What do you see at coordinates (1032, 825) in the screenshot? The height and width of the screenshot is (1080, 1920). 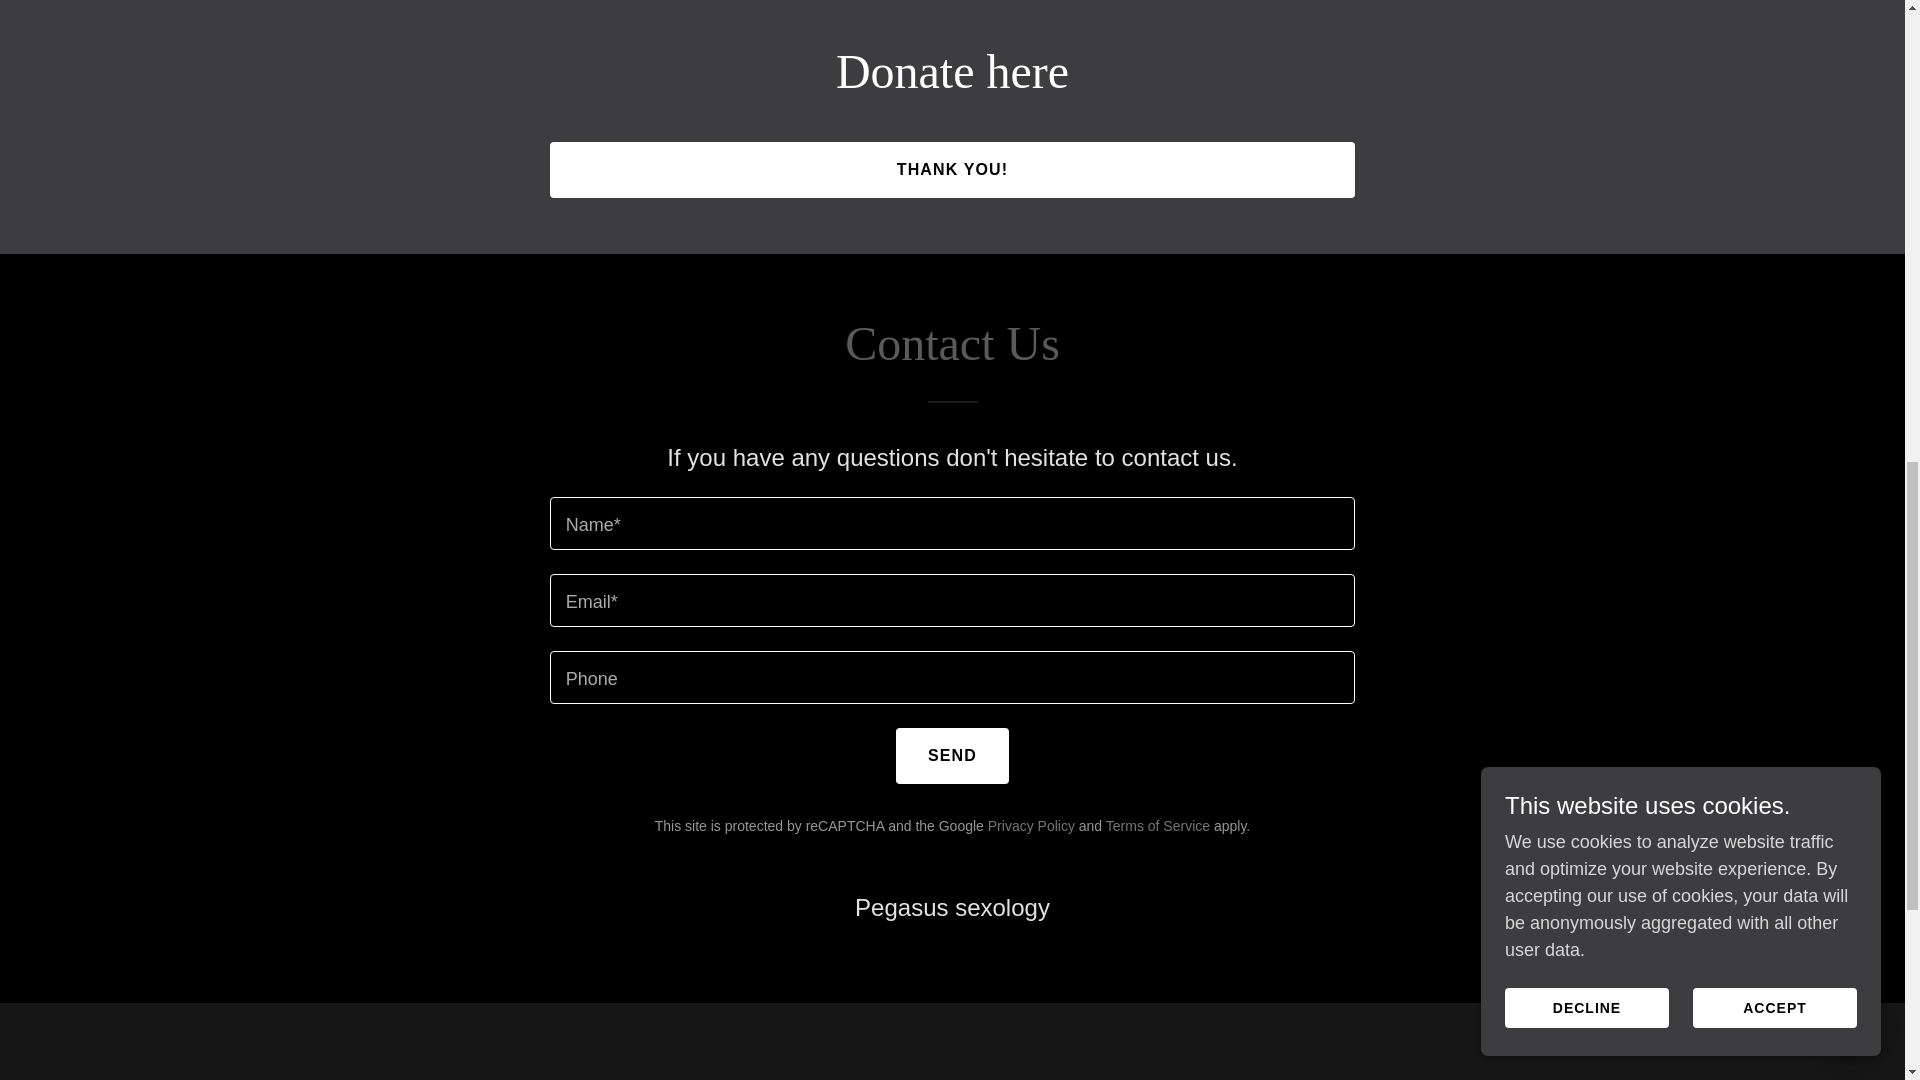 I see `Privacy Policy` at bounding box center [1032, 825].